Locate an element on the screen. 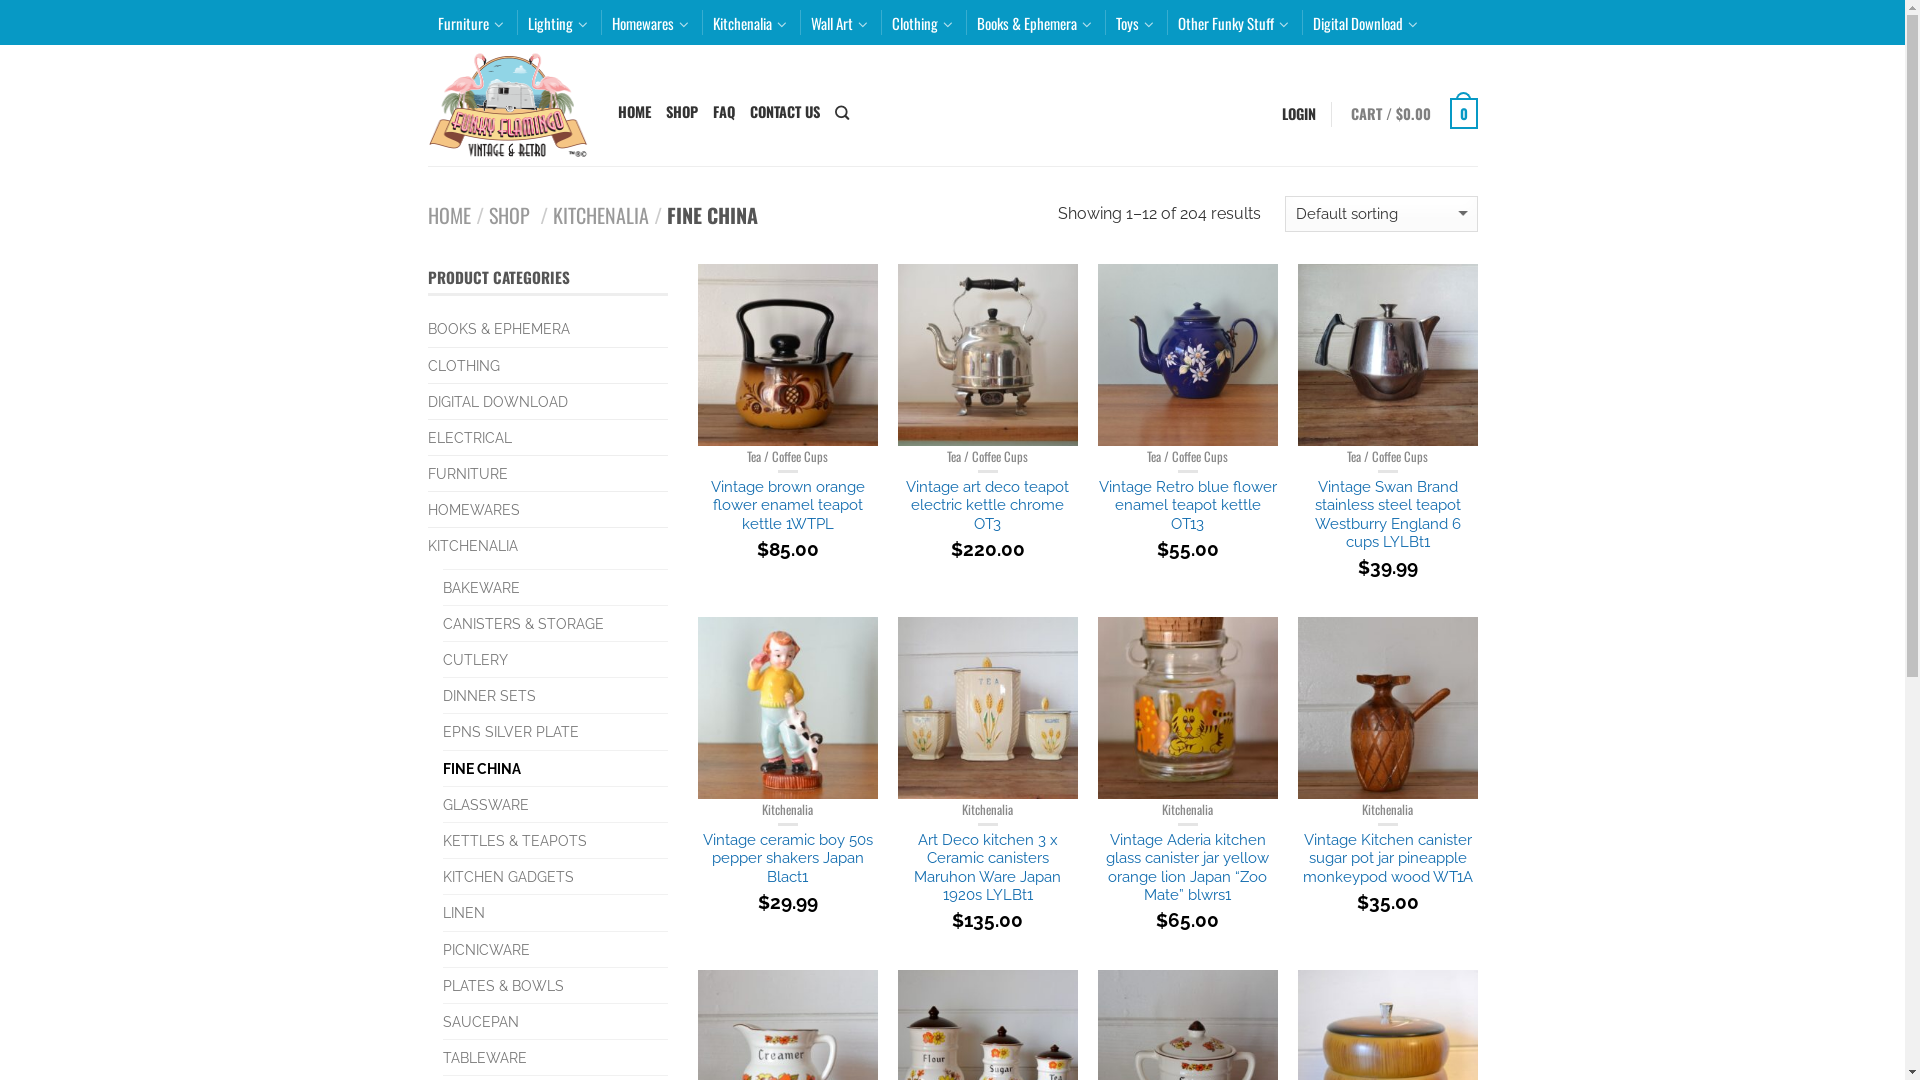 This screenshot has height=1080, width=1920. CART / $0.00 0 is located at coordinates (1414, 114).